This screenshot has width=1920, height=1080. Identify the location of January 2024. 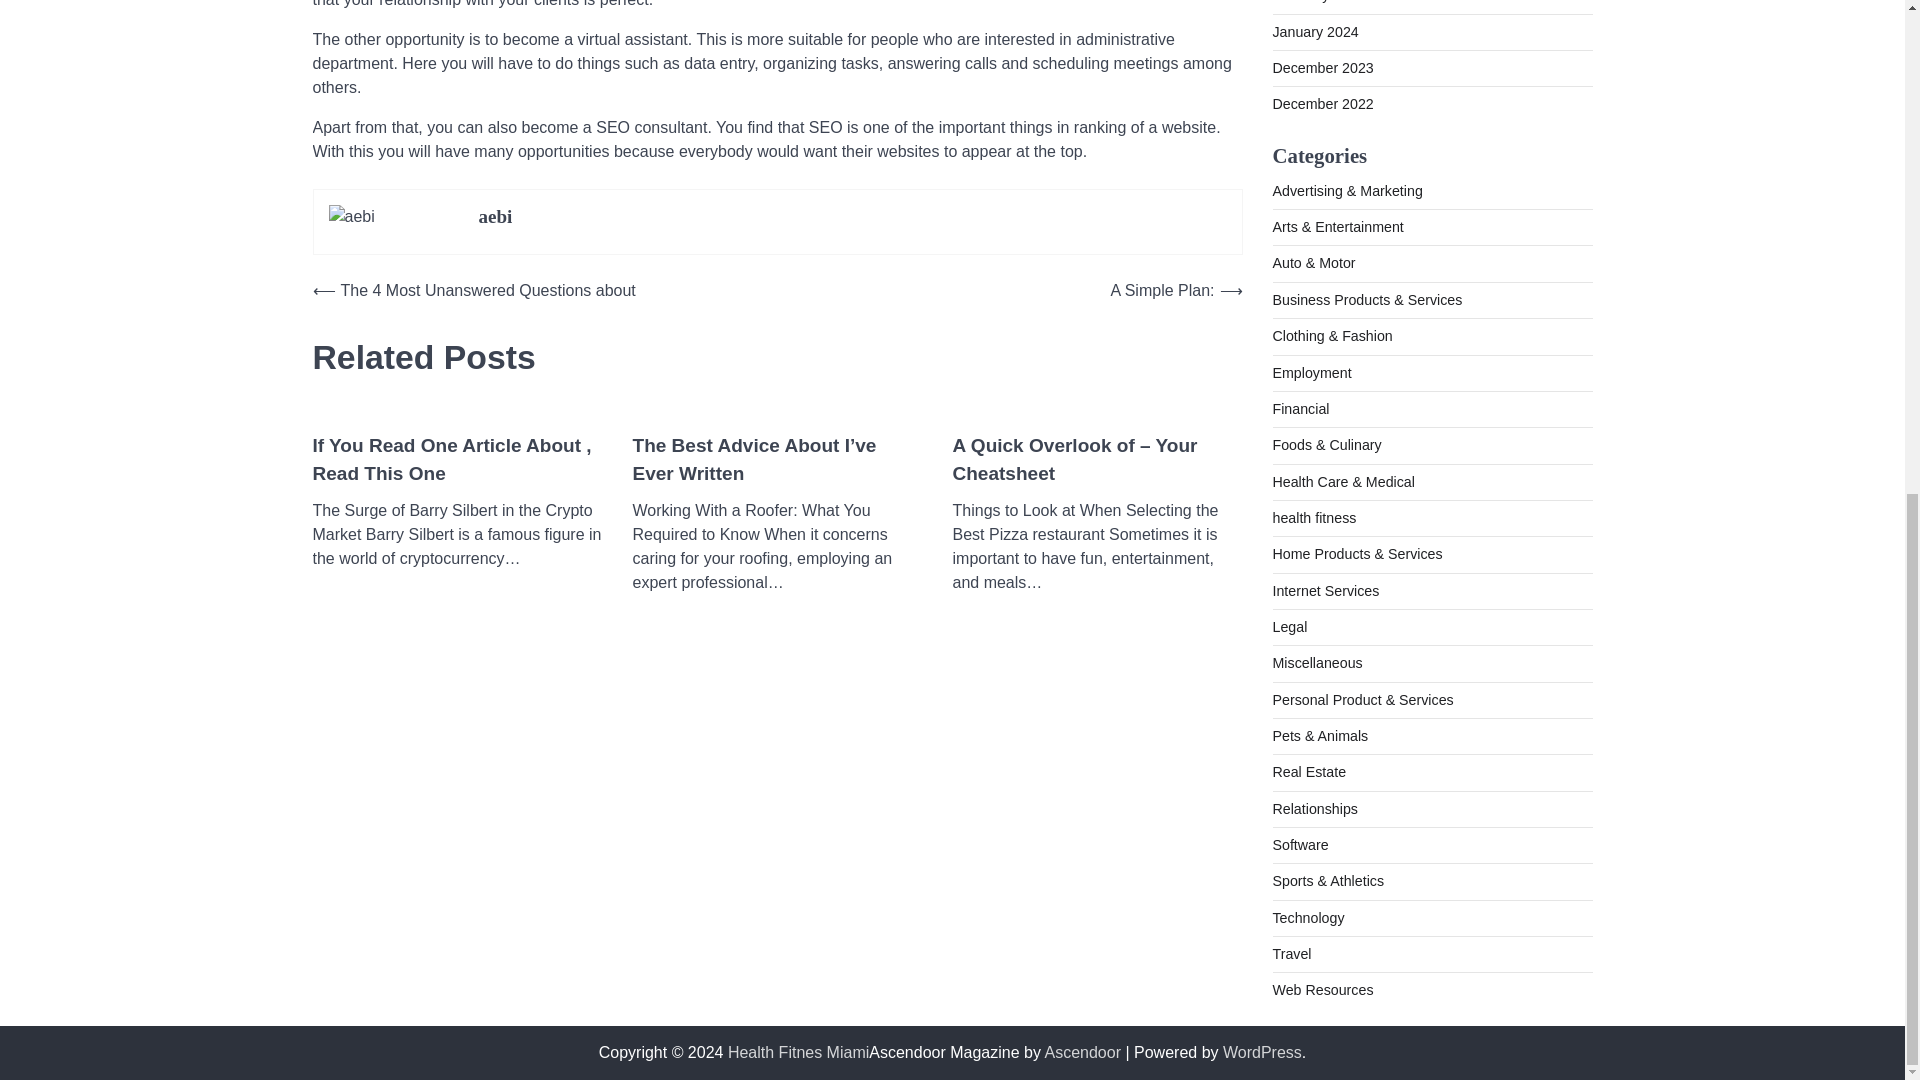
(1314, 31).